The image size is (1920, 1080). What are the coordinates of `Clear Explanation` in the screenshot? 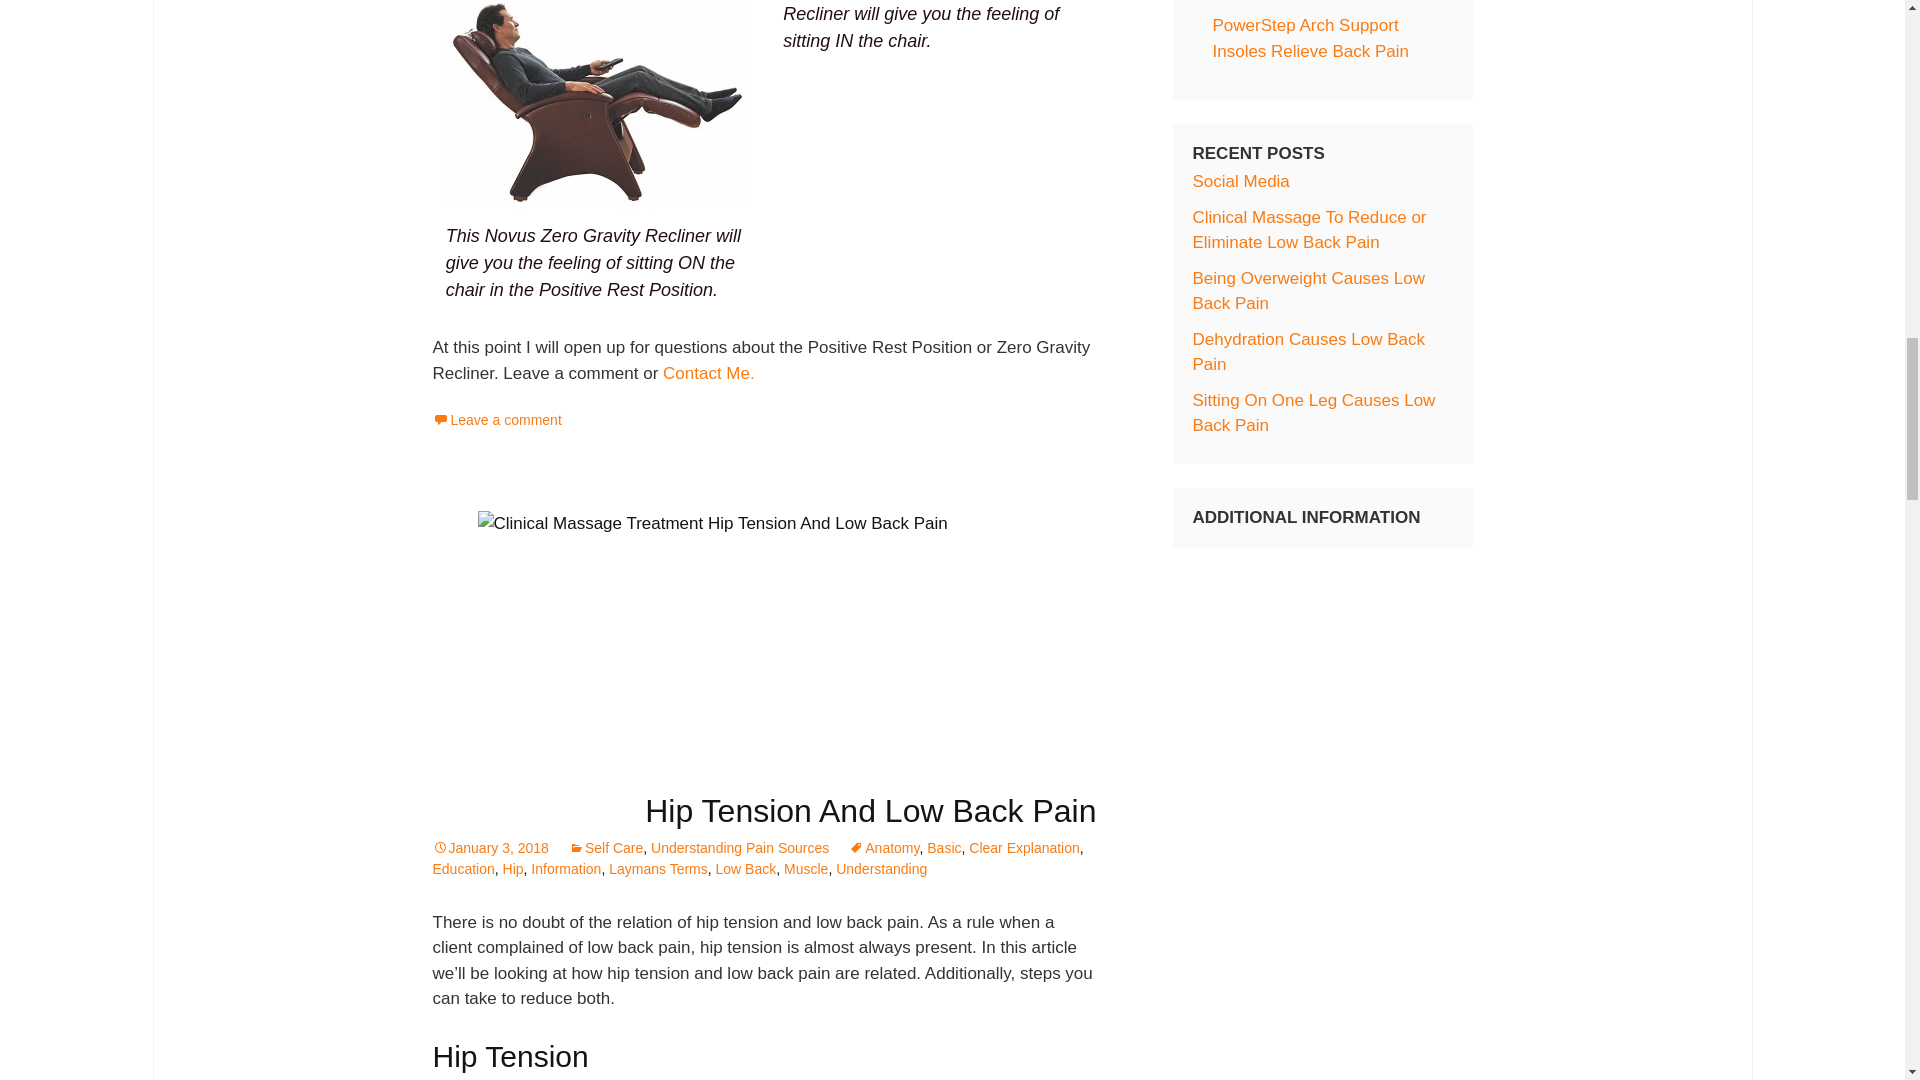 It's located at (1024, 848).